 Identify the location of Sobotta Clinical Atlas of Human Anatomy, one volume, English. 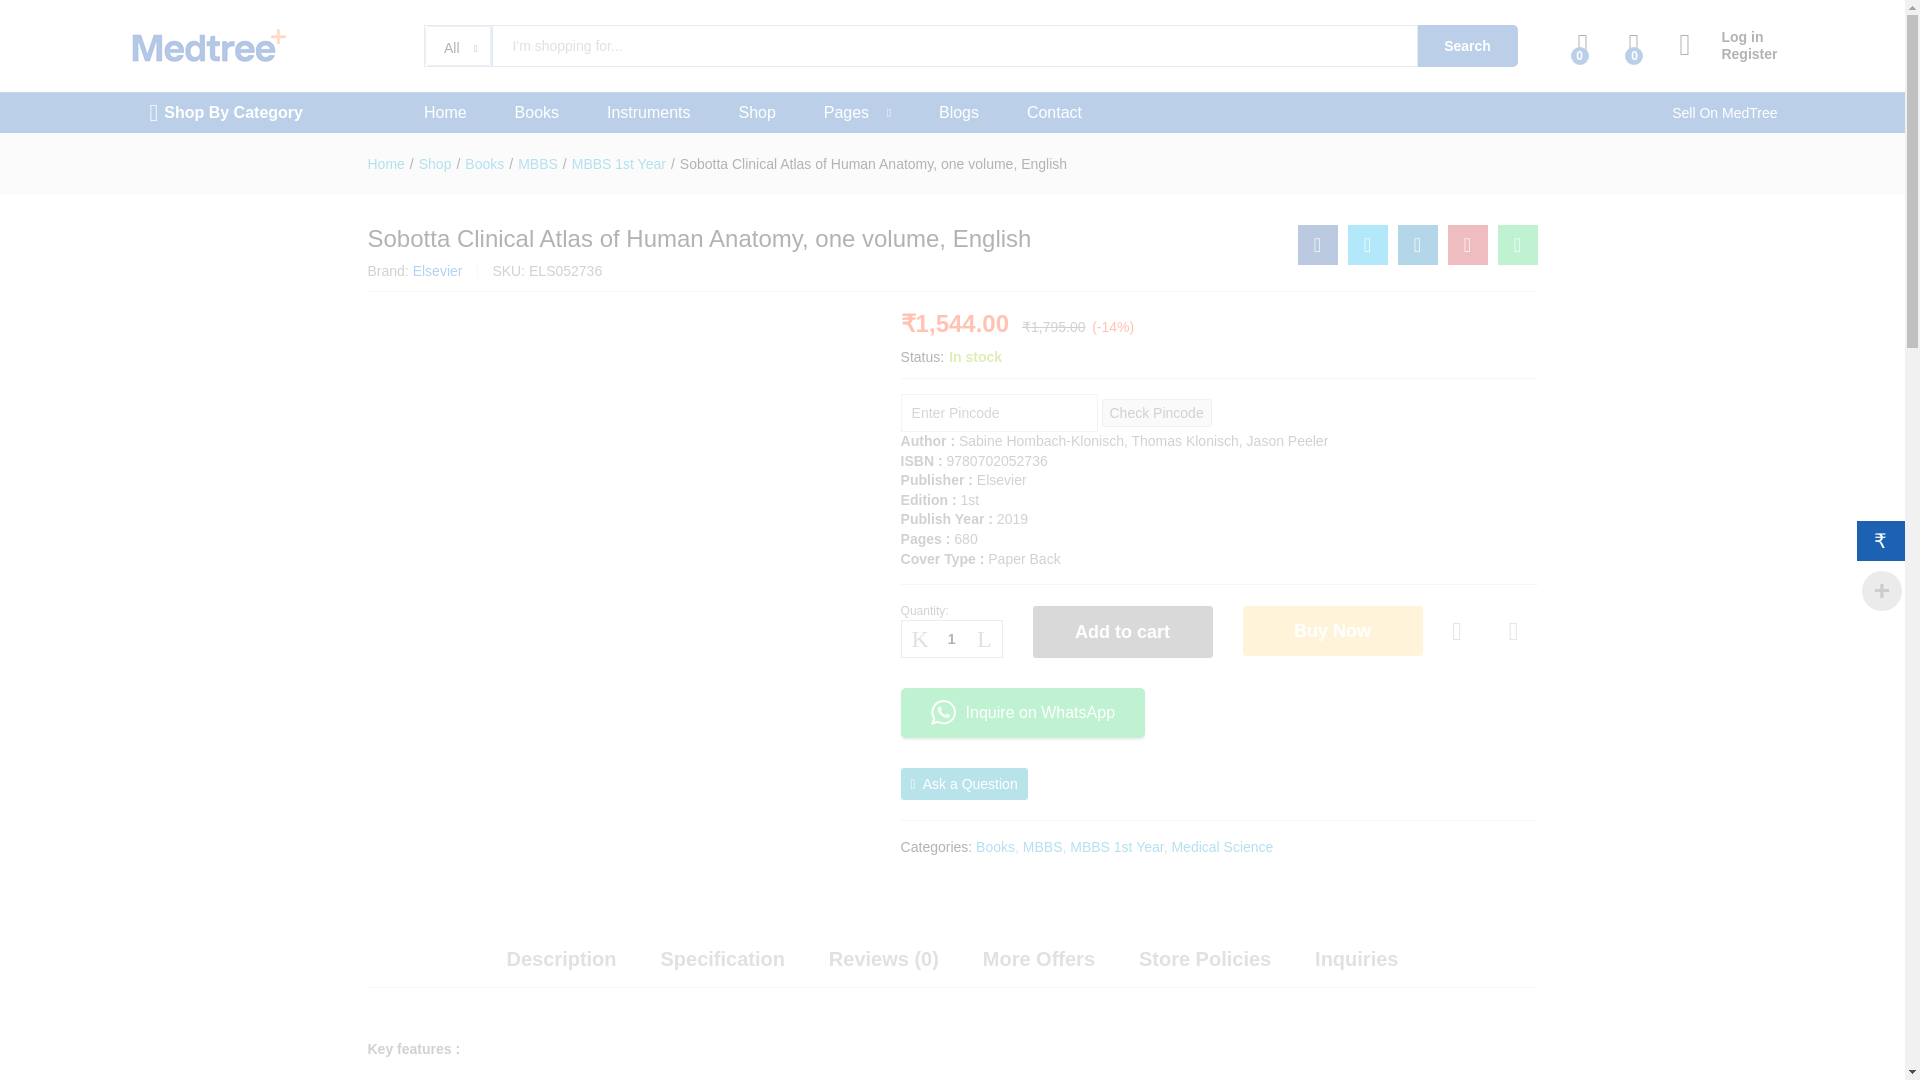
(1318, 244).